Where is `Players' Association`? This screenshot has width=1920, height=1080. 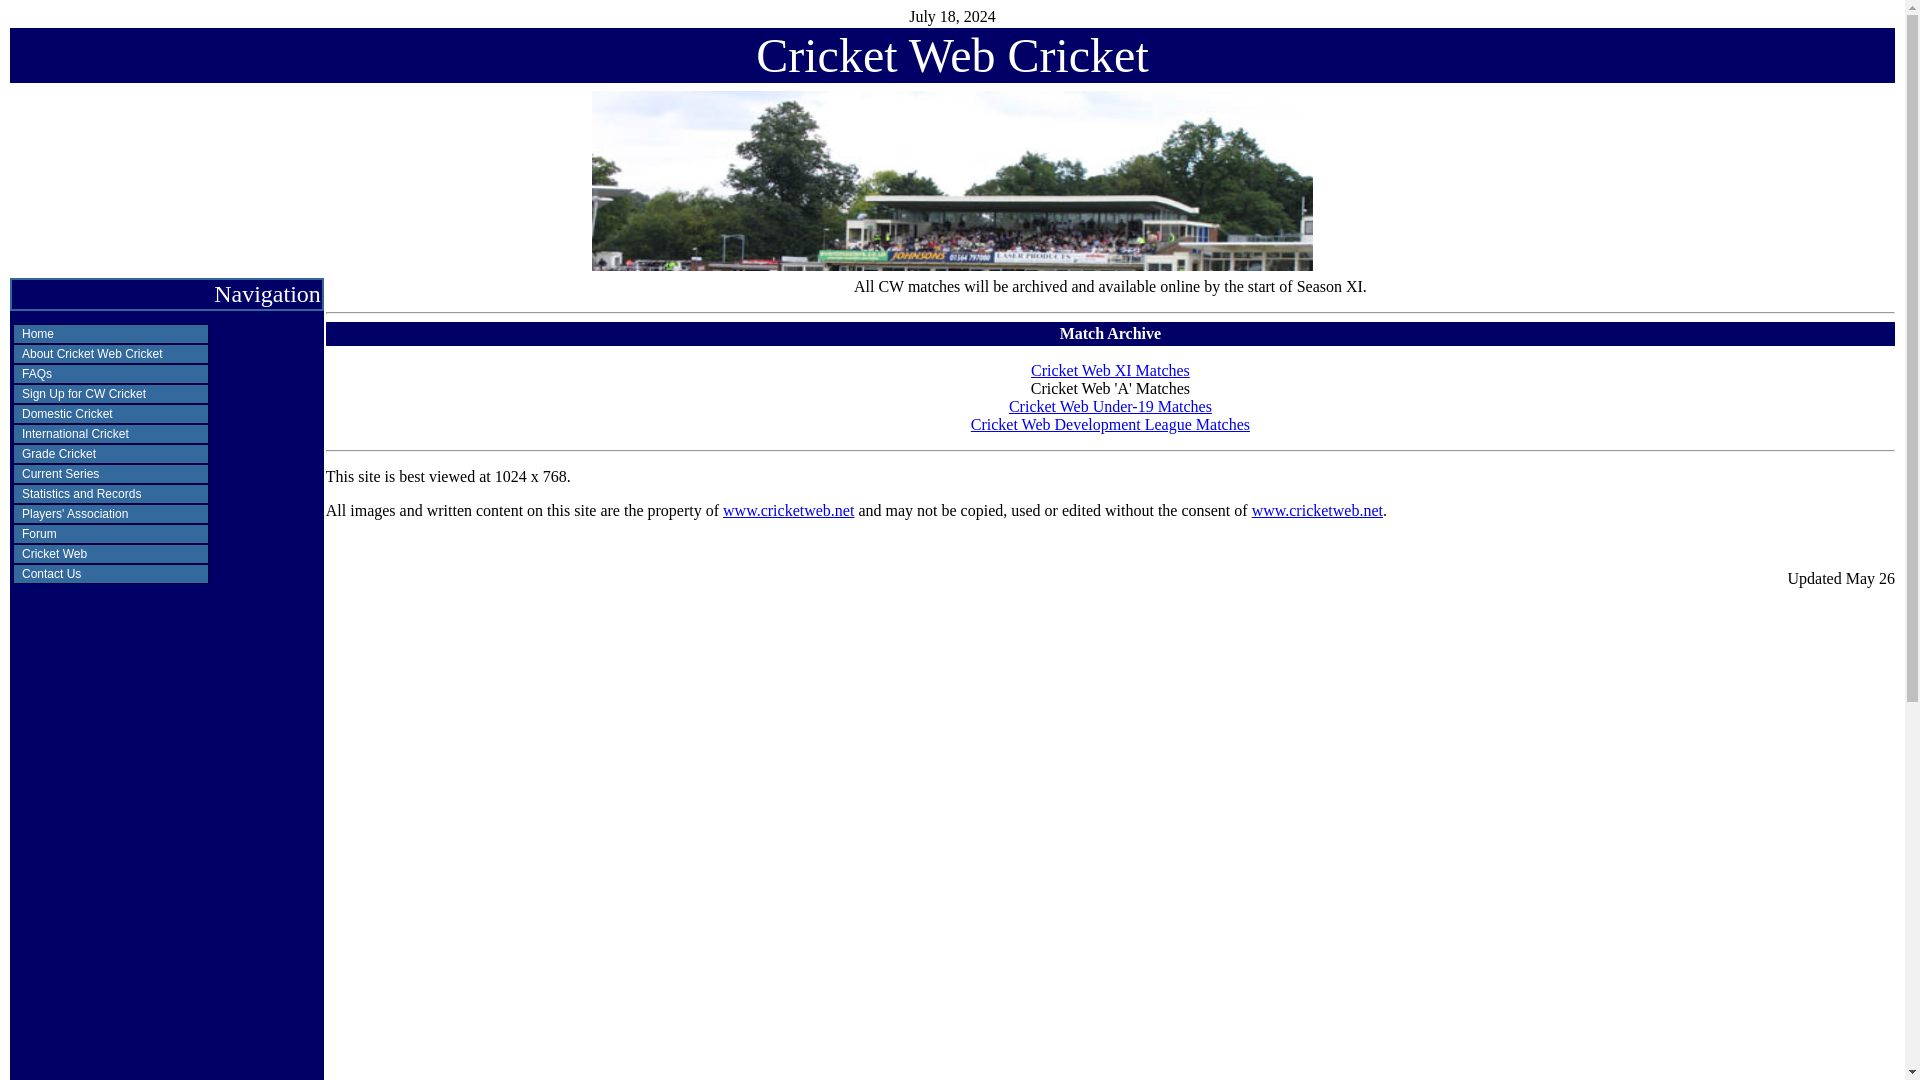 Players' Association is located at coordinates (111, 514).